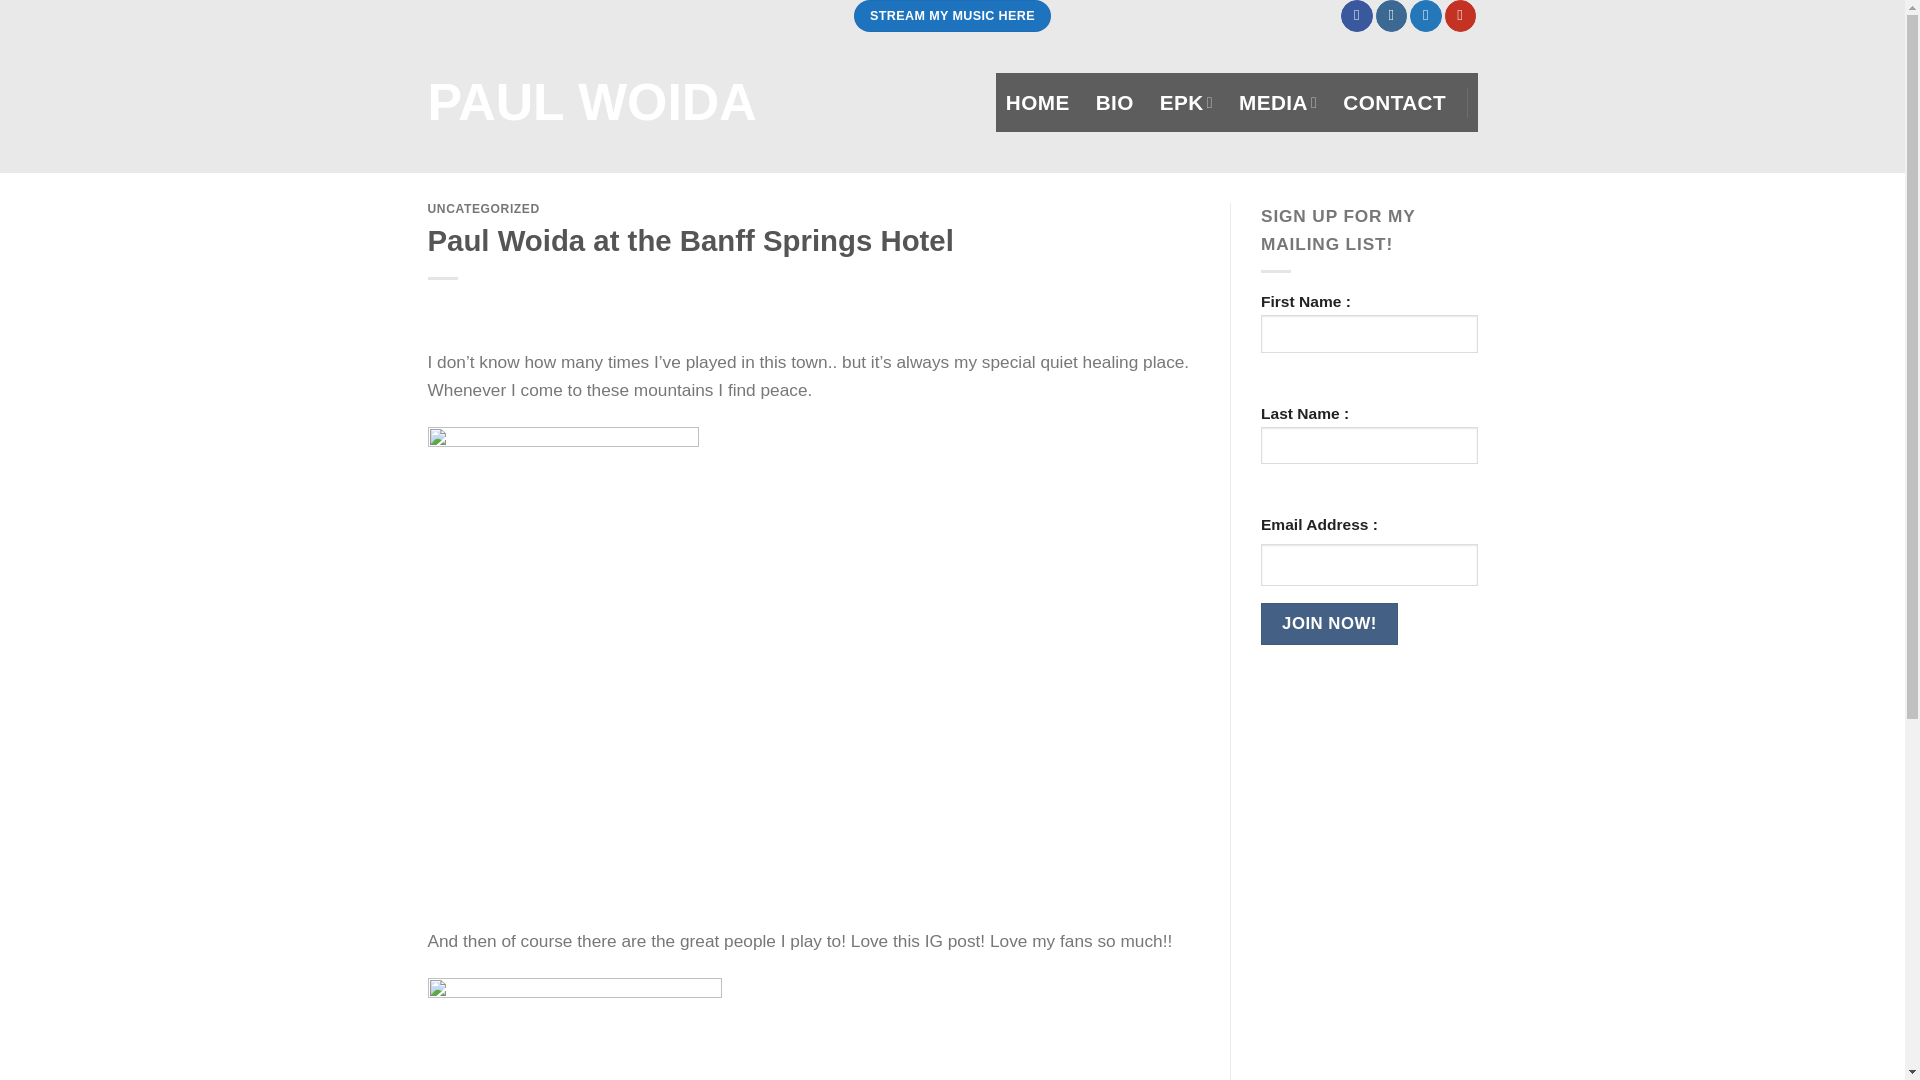 Image resolution: width=1920 pixels, height=1080 pixels. What do you see at coordinates (1278, 102) in the screenshot?
I see `MEDIA` at bounding box center [1278, 102].